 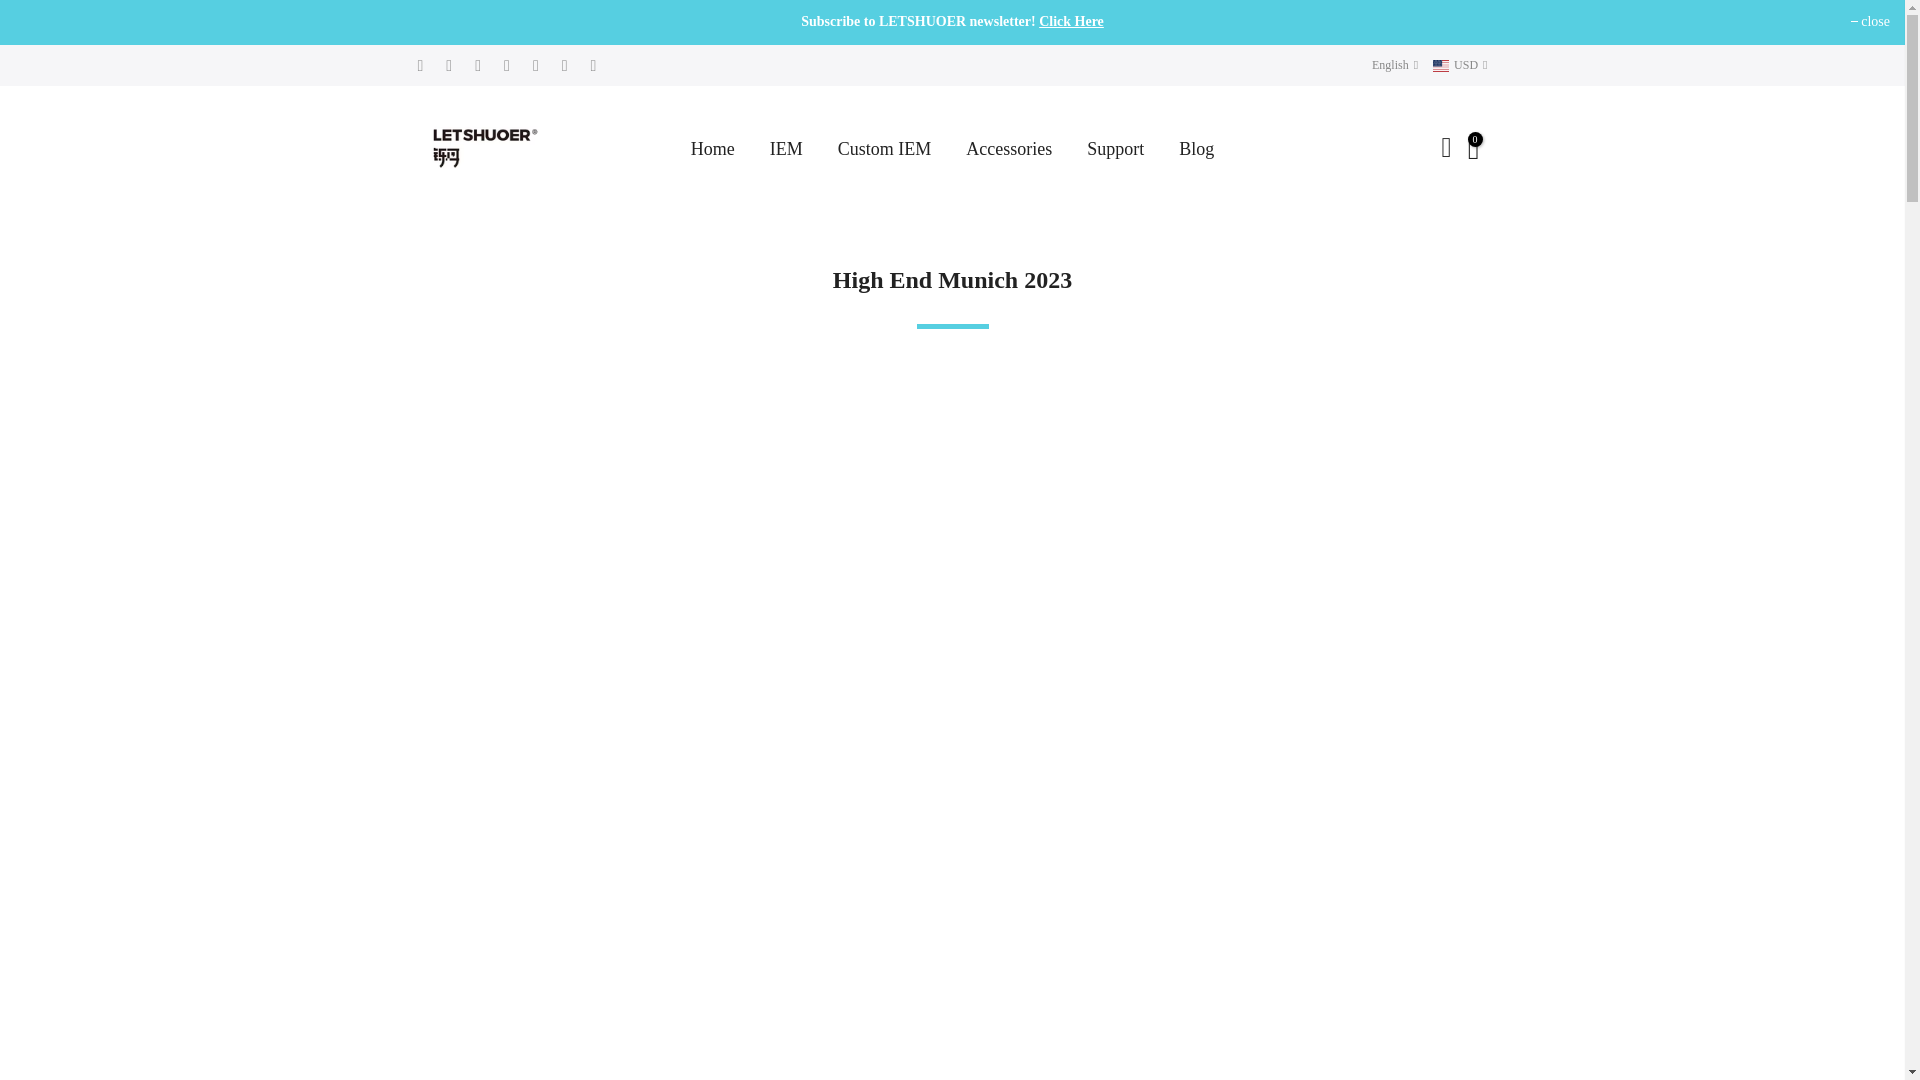 I want to click on Home, so click(x=712, y=149).